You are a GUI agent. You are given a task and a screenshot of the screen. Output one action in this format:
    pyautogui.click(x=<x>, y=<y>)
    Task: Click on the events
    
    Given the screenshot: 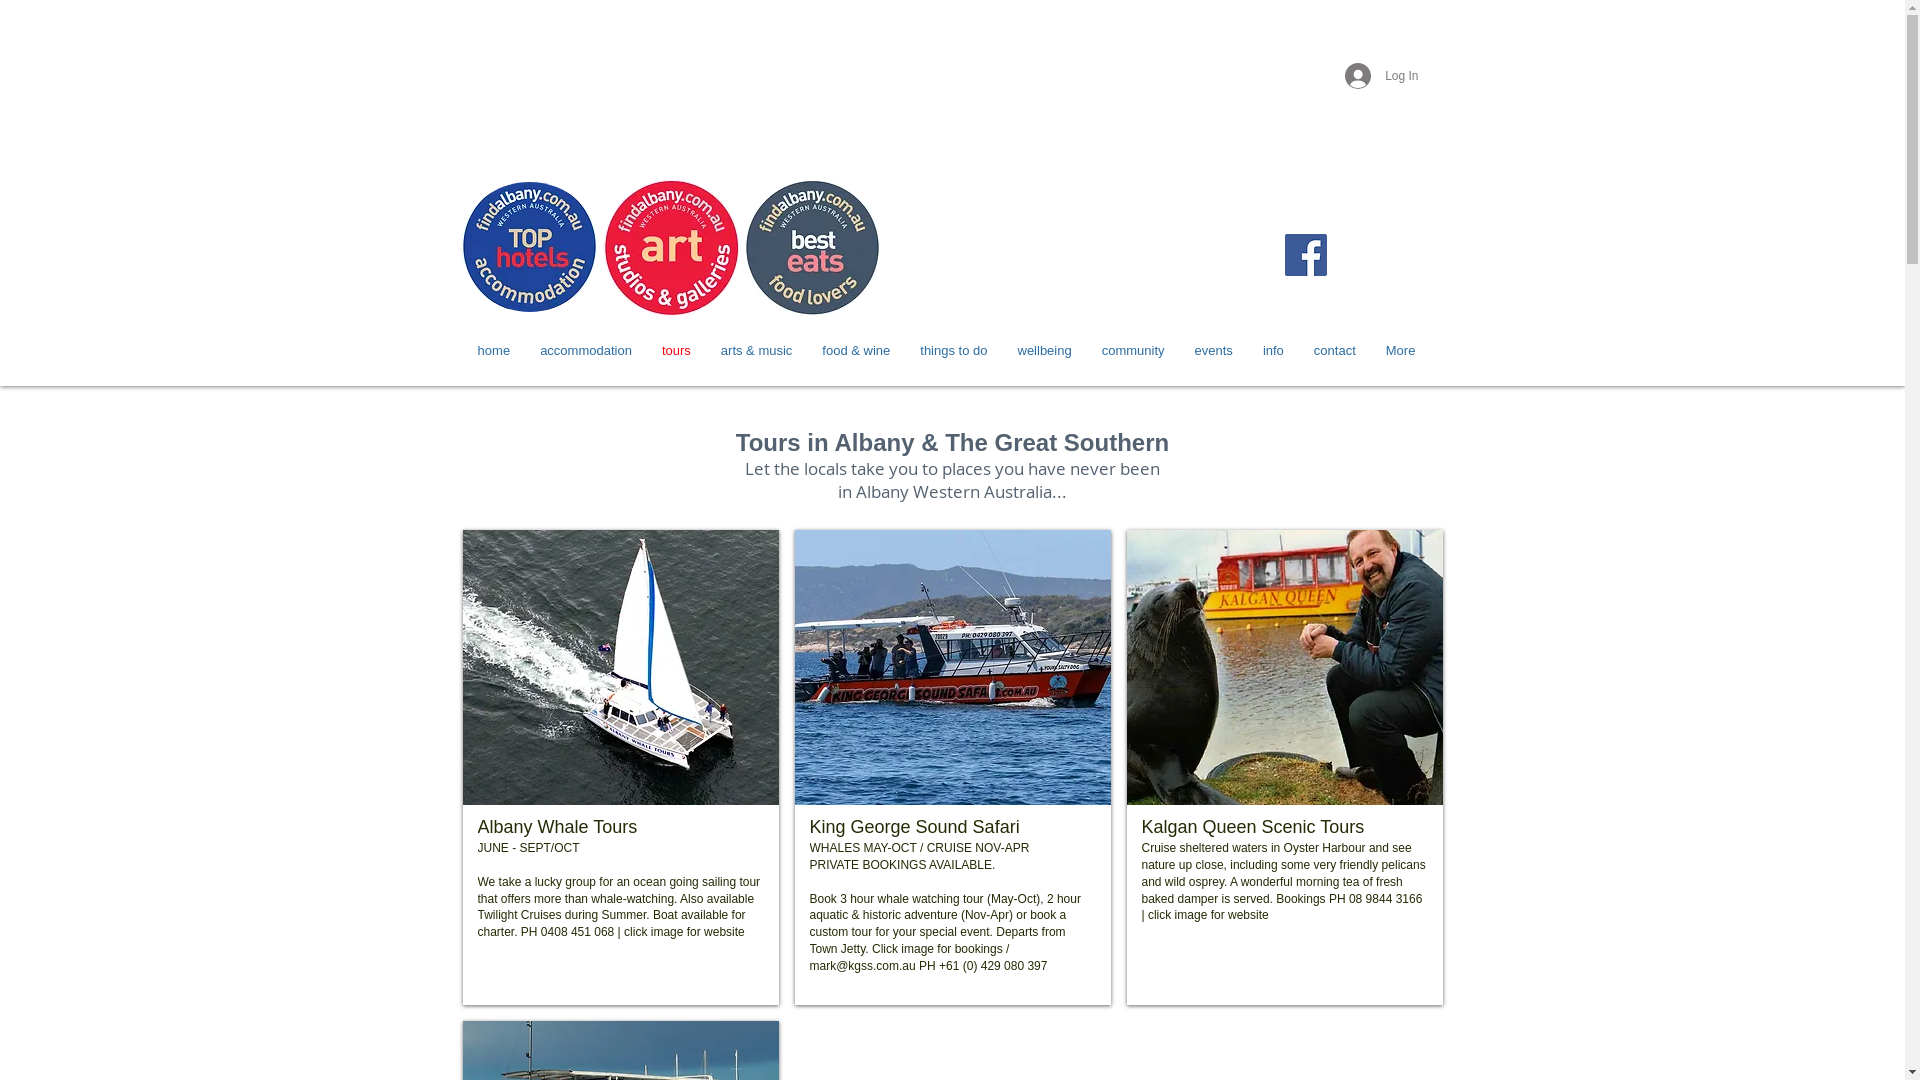 What is the action you would take?
    pyautogui.click(x=1214, y=354)
    